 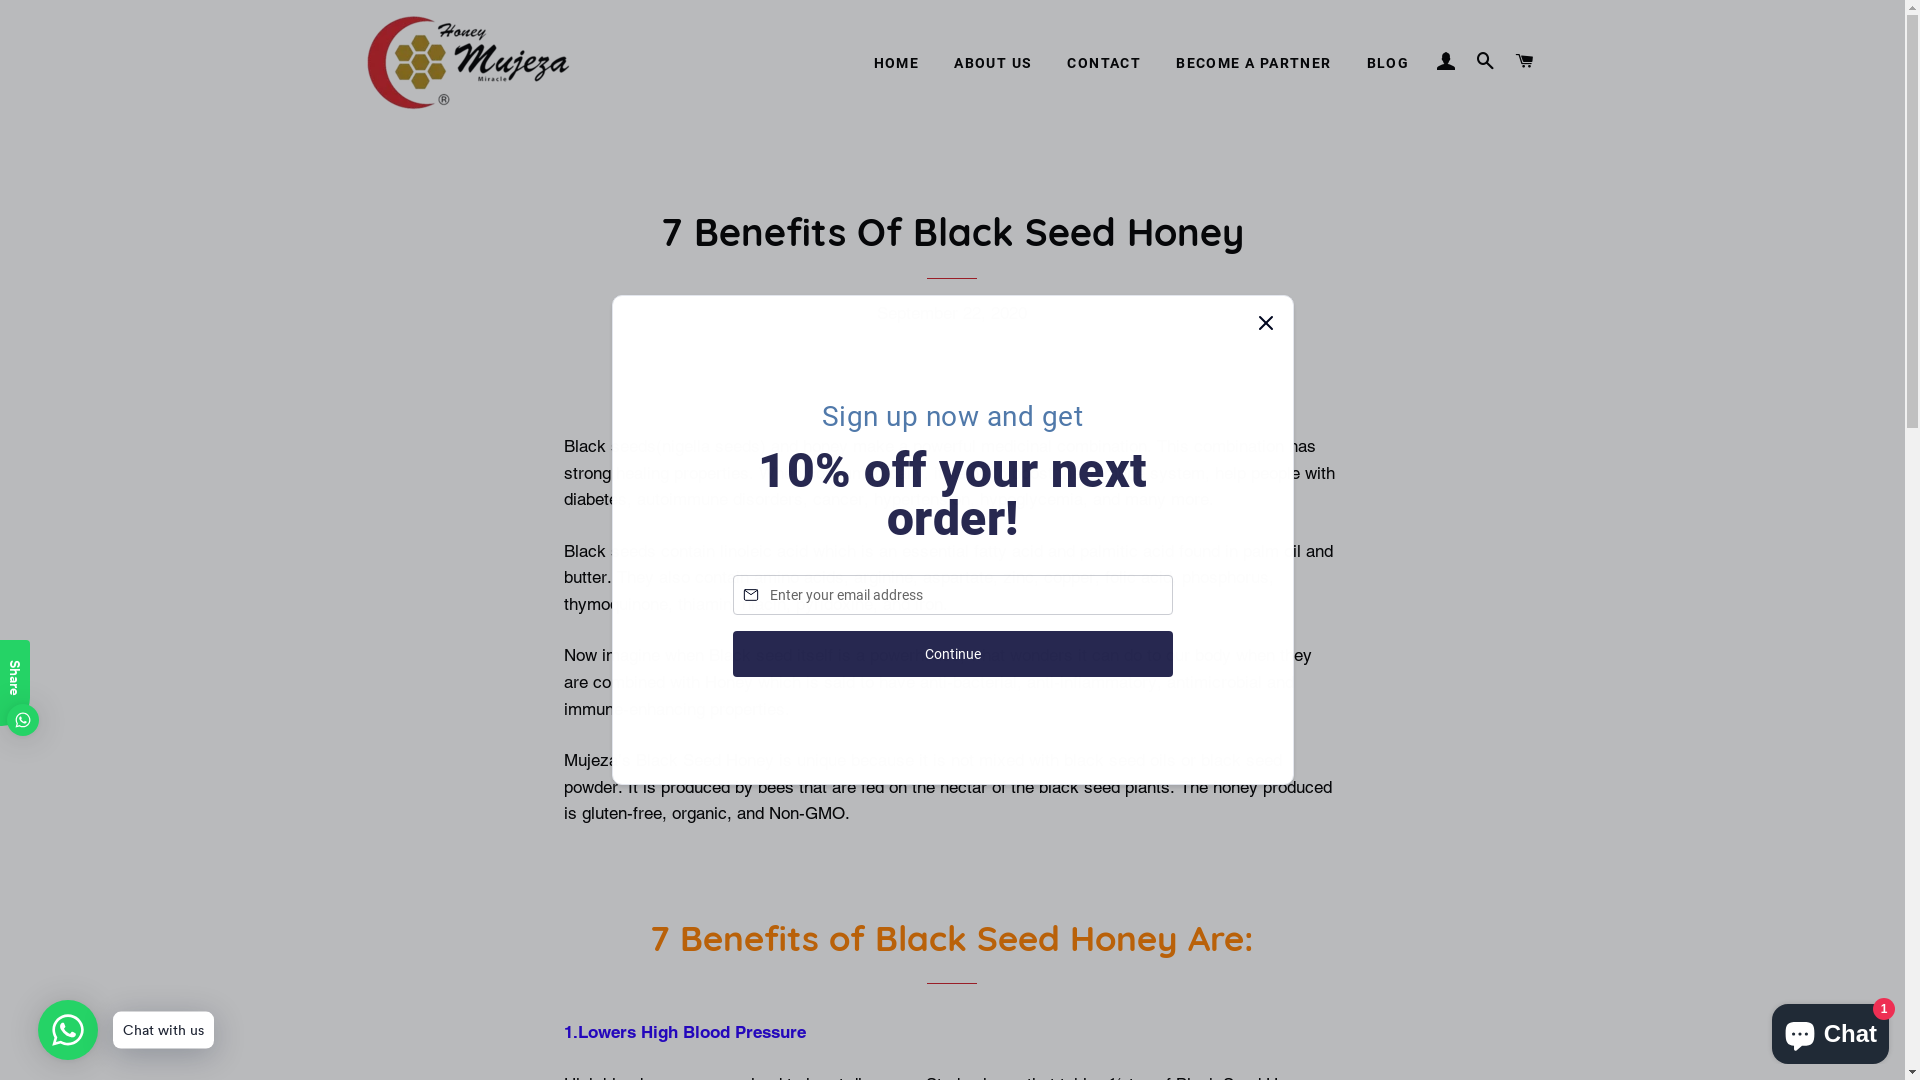 What do you see at coordinates (1830, 1030) in the screenshot?
I see `Shopify online store chat` at bounding box center [1830, 1030].